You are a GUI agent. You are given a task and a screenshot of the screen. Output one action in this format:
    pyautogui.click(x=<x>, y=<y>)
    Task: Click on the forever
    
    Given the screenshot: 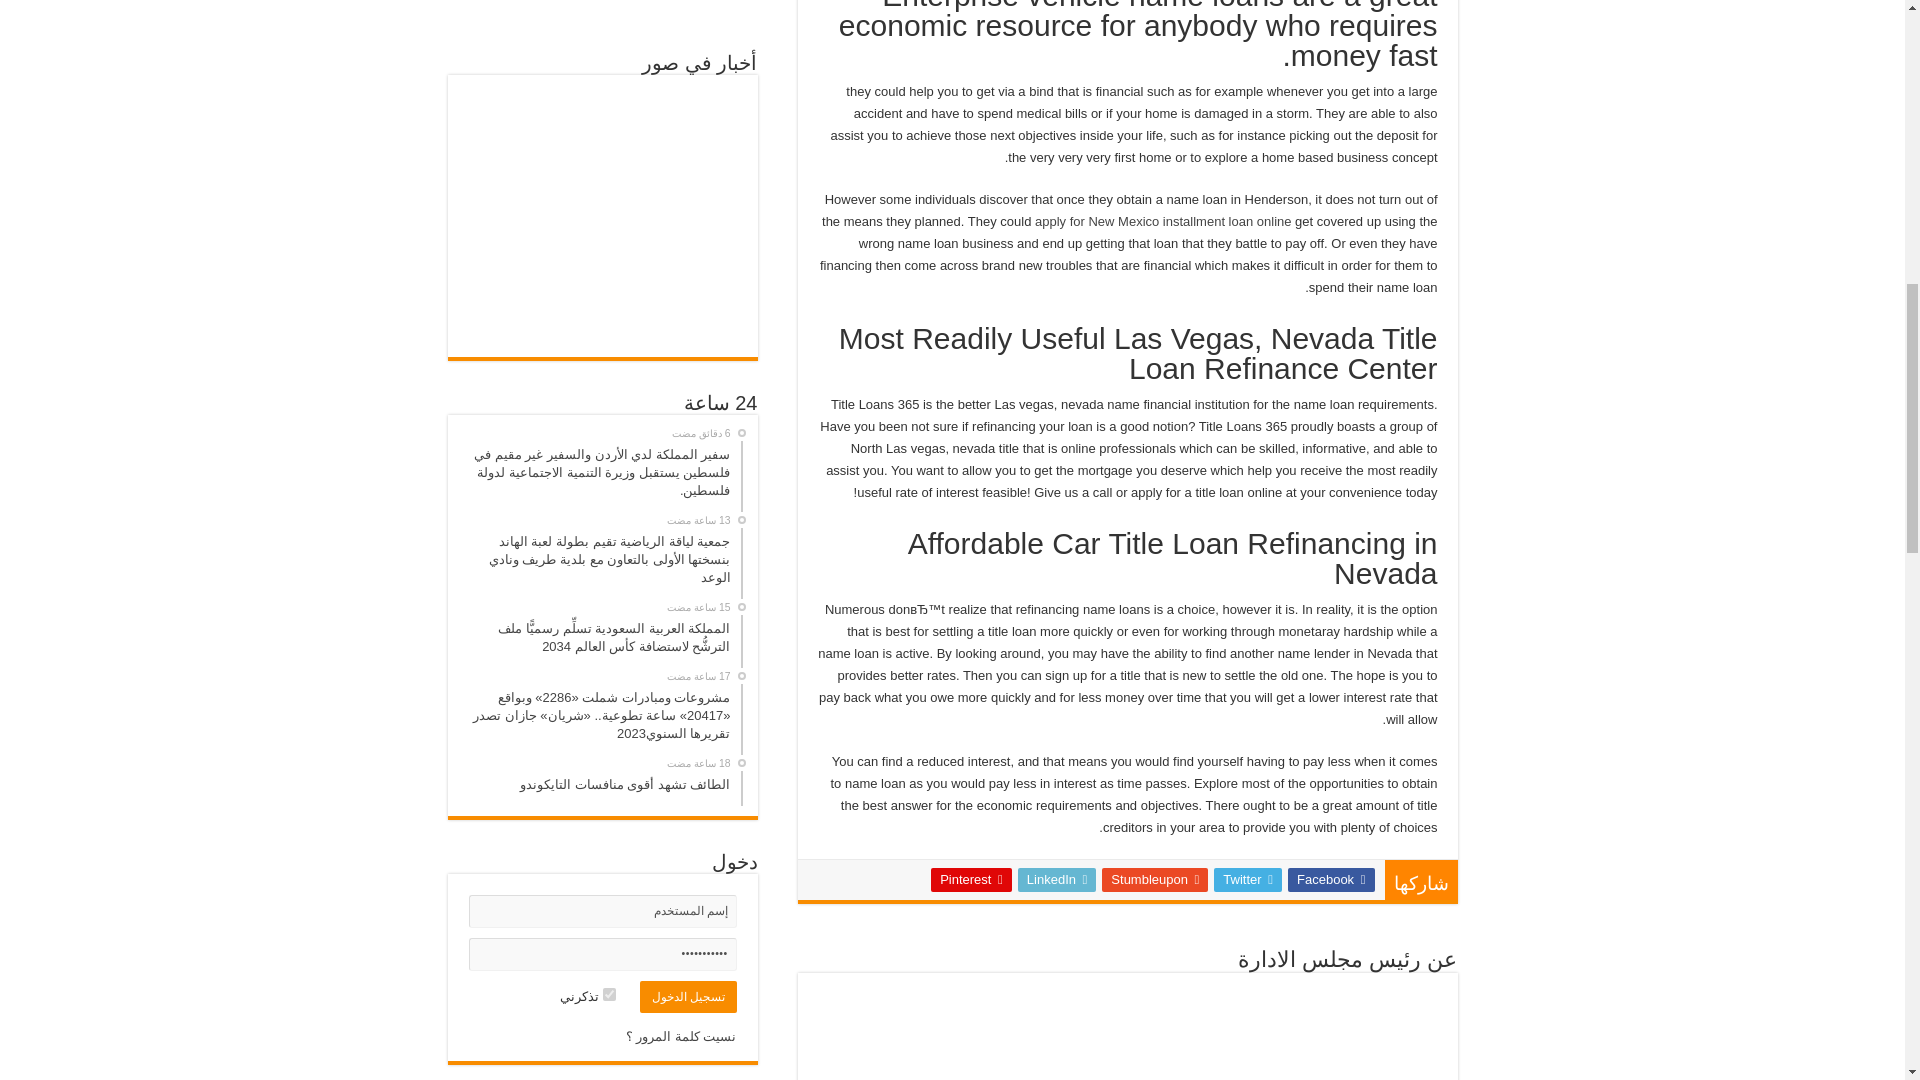 What is the action you would take?
    pyautogui.click(x=609, y=994)
    